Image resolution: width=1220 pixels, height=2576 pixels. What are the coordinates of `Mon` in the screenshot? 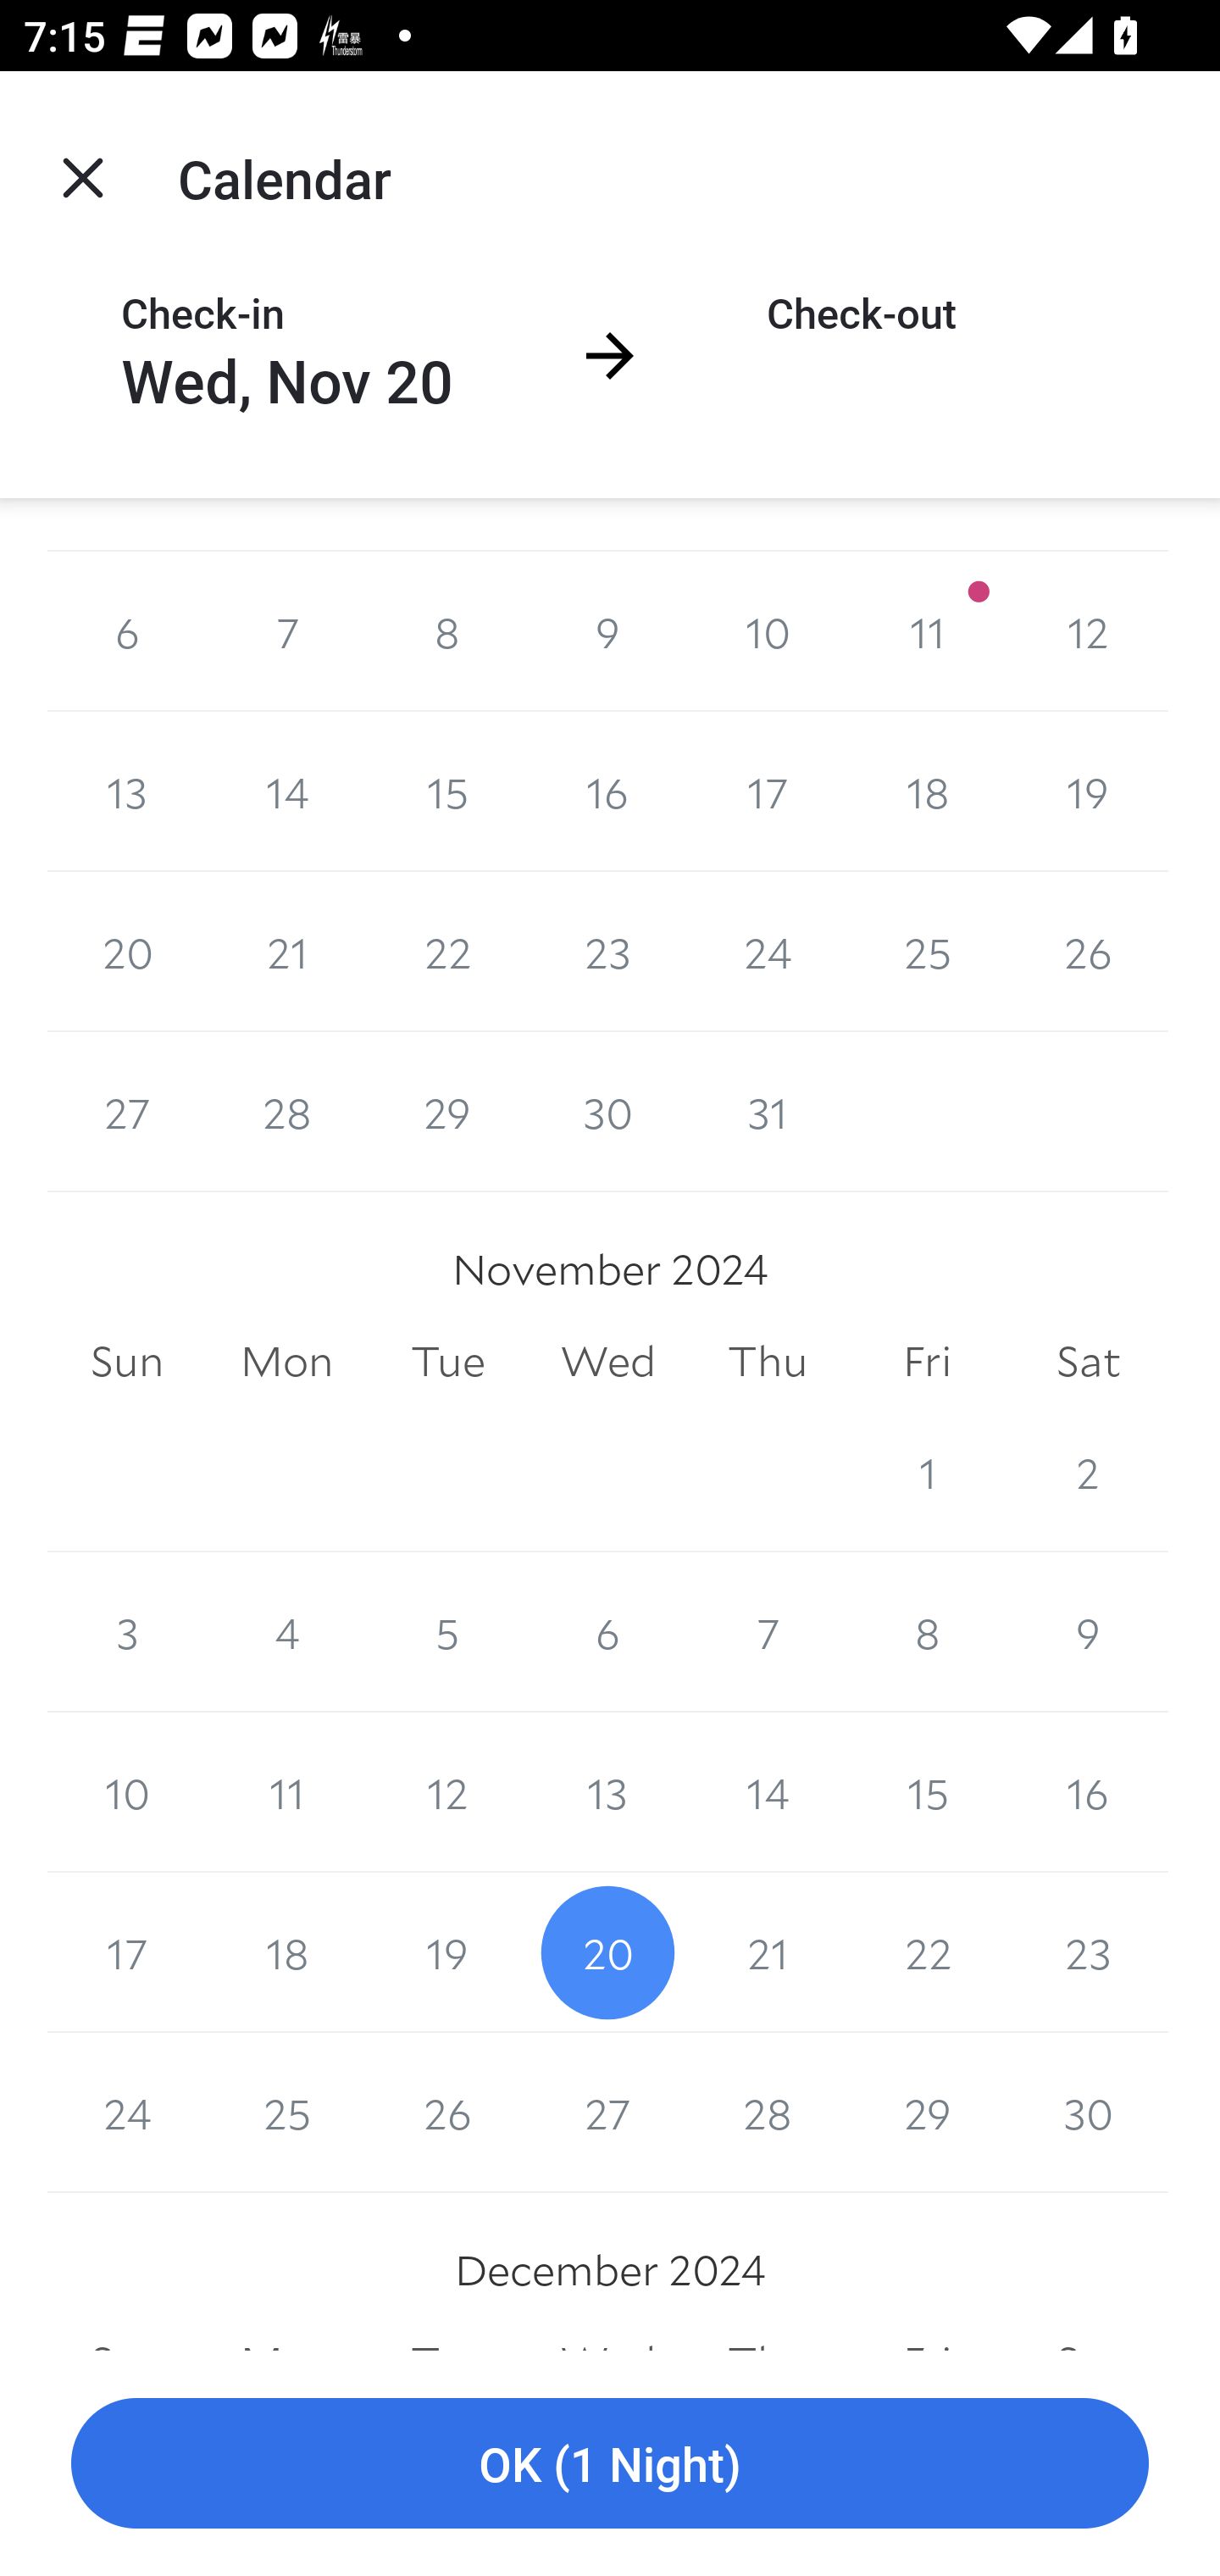 It's located at (286, 1361).